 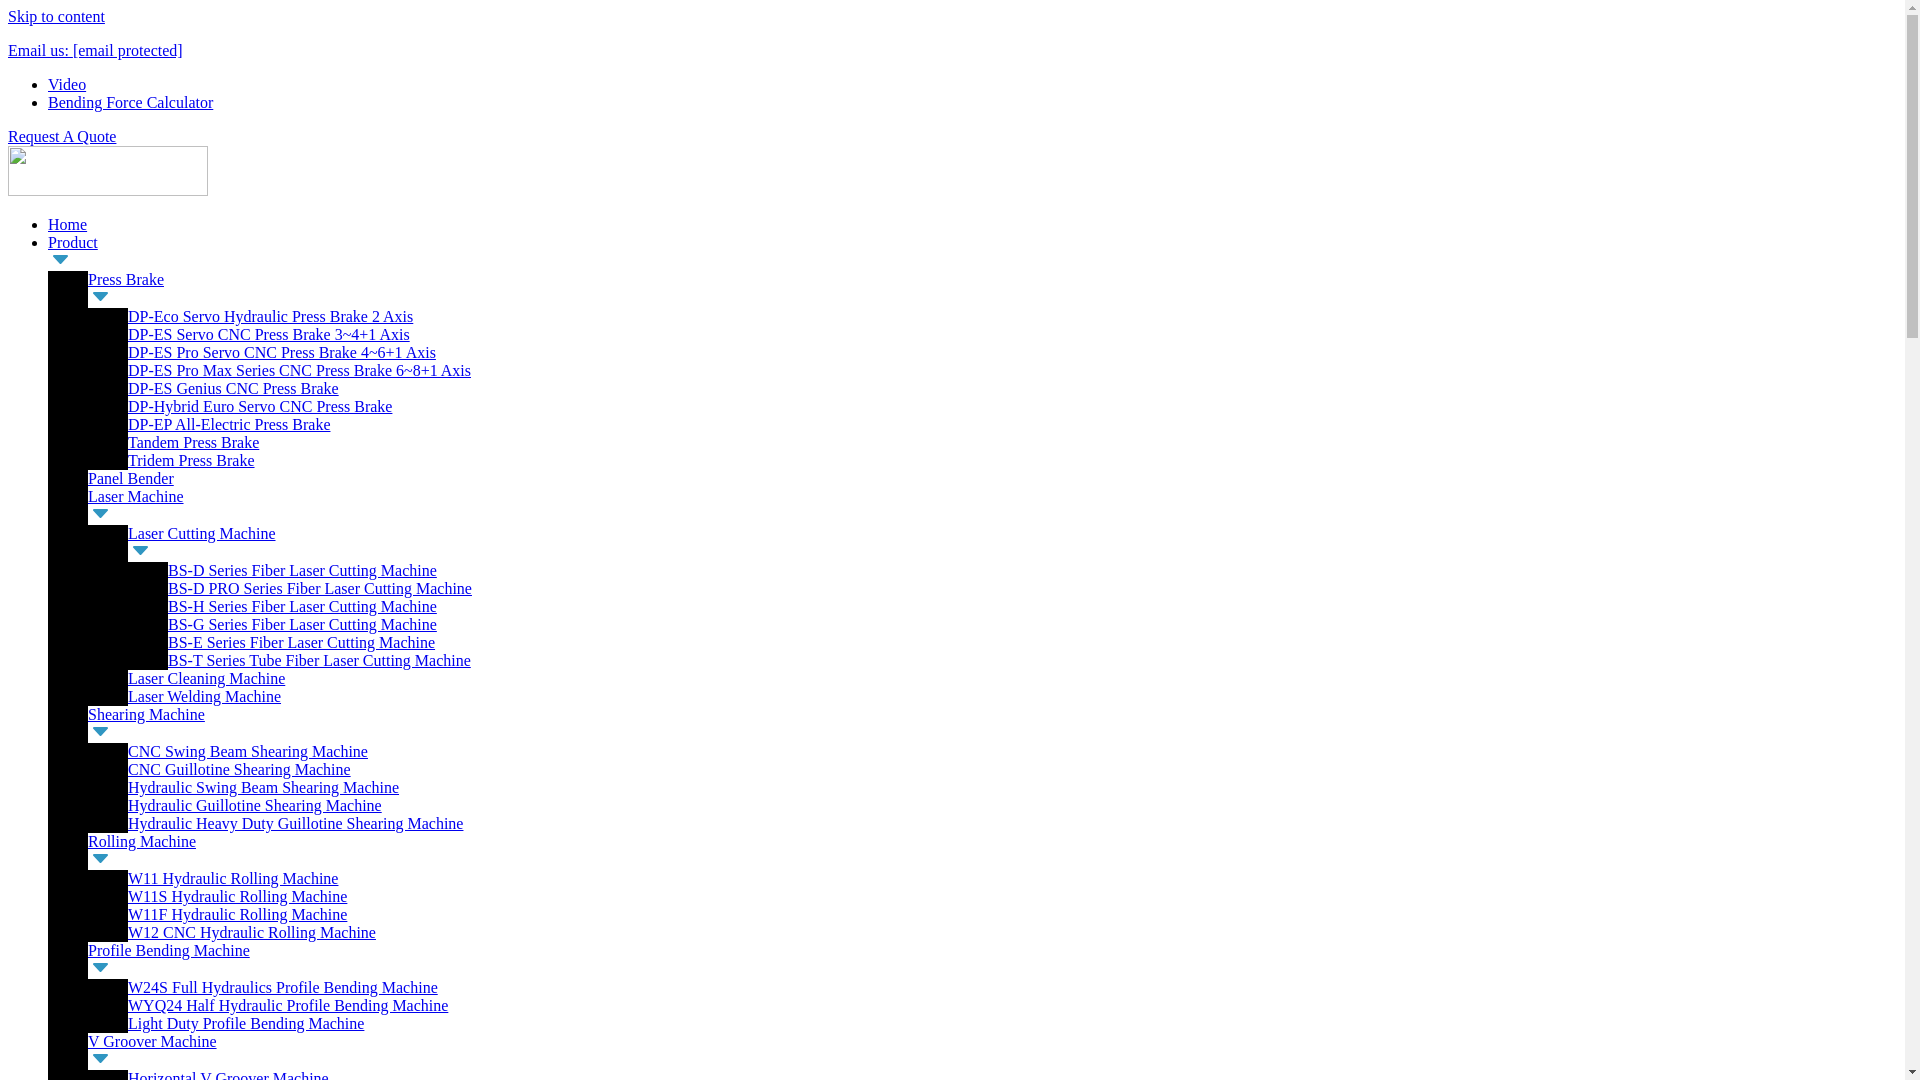 I want to click on W11F Hydraulic Rolling Machine, so click(x=238, y=914).